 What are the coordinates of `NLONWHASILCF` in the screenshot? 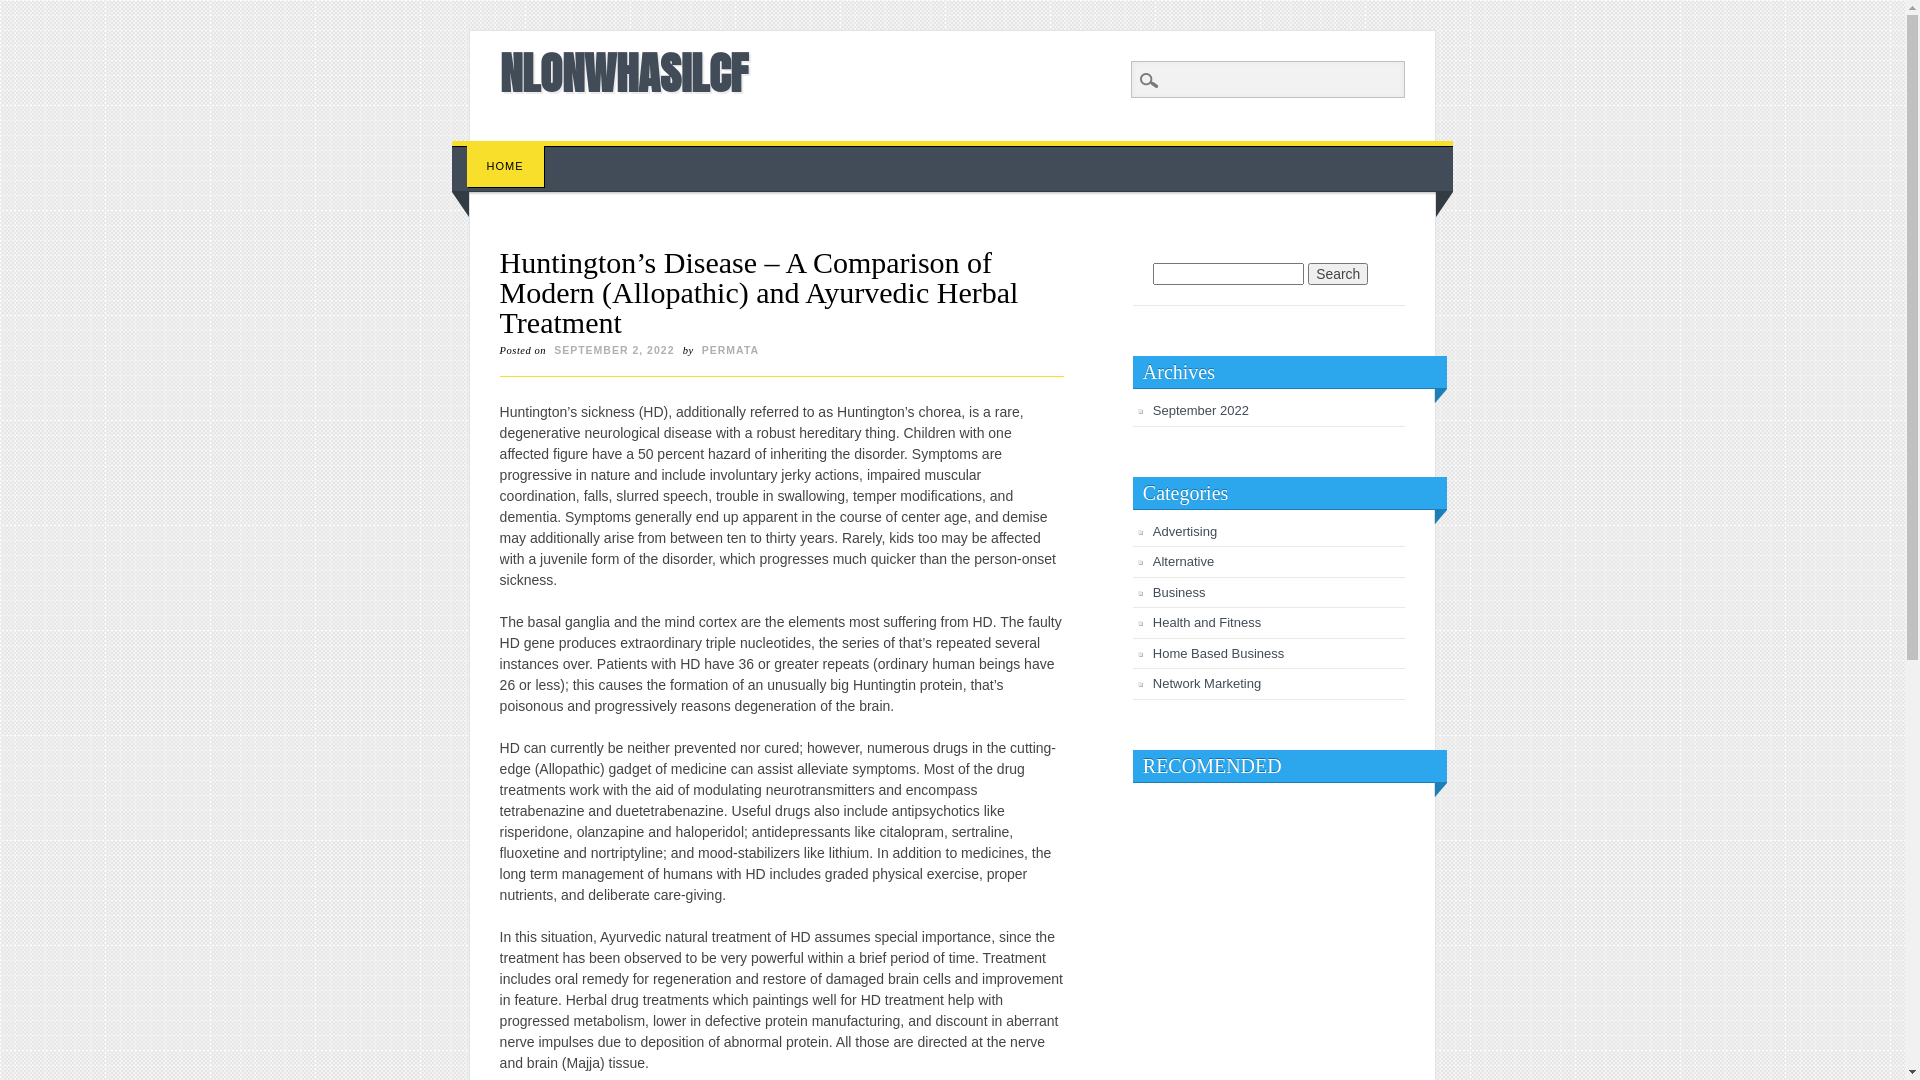 It's located at (624, 72).